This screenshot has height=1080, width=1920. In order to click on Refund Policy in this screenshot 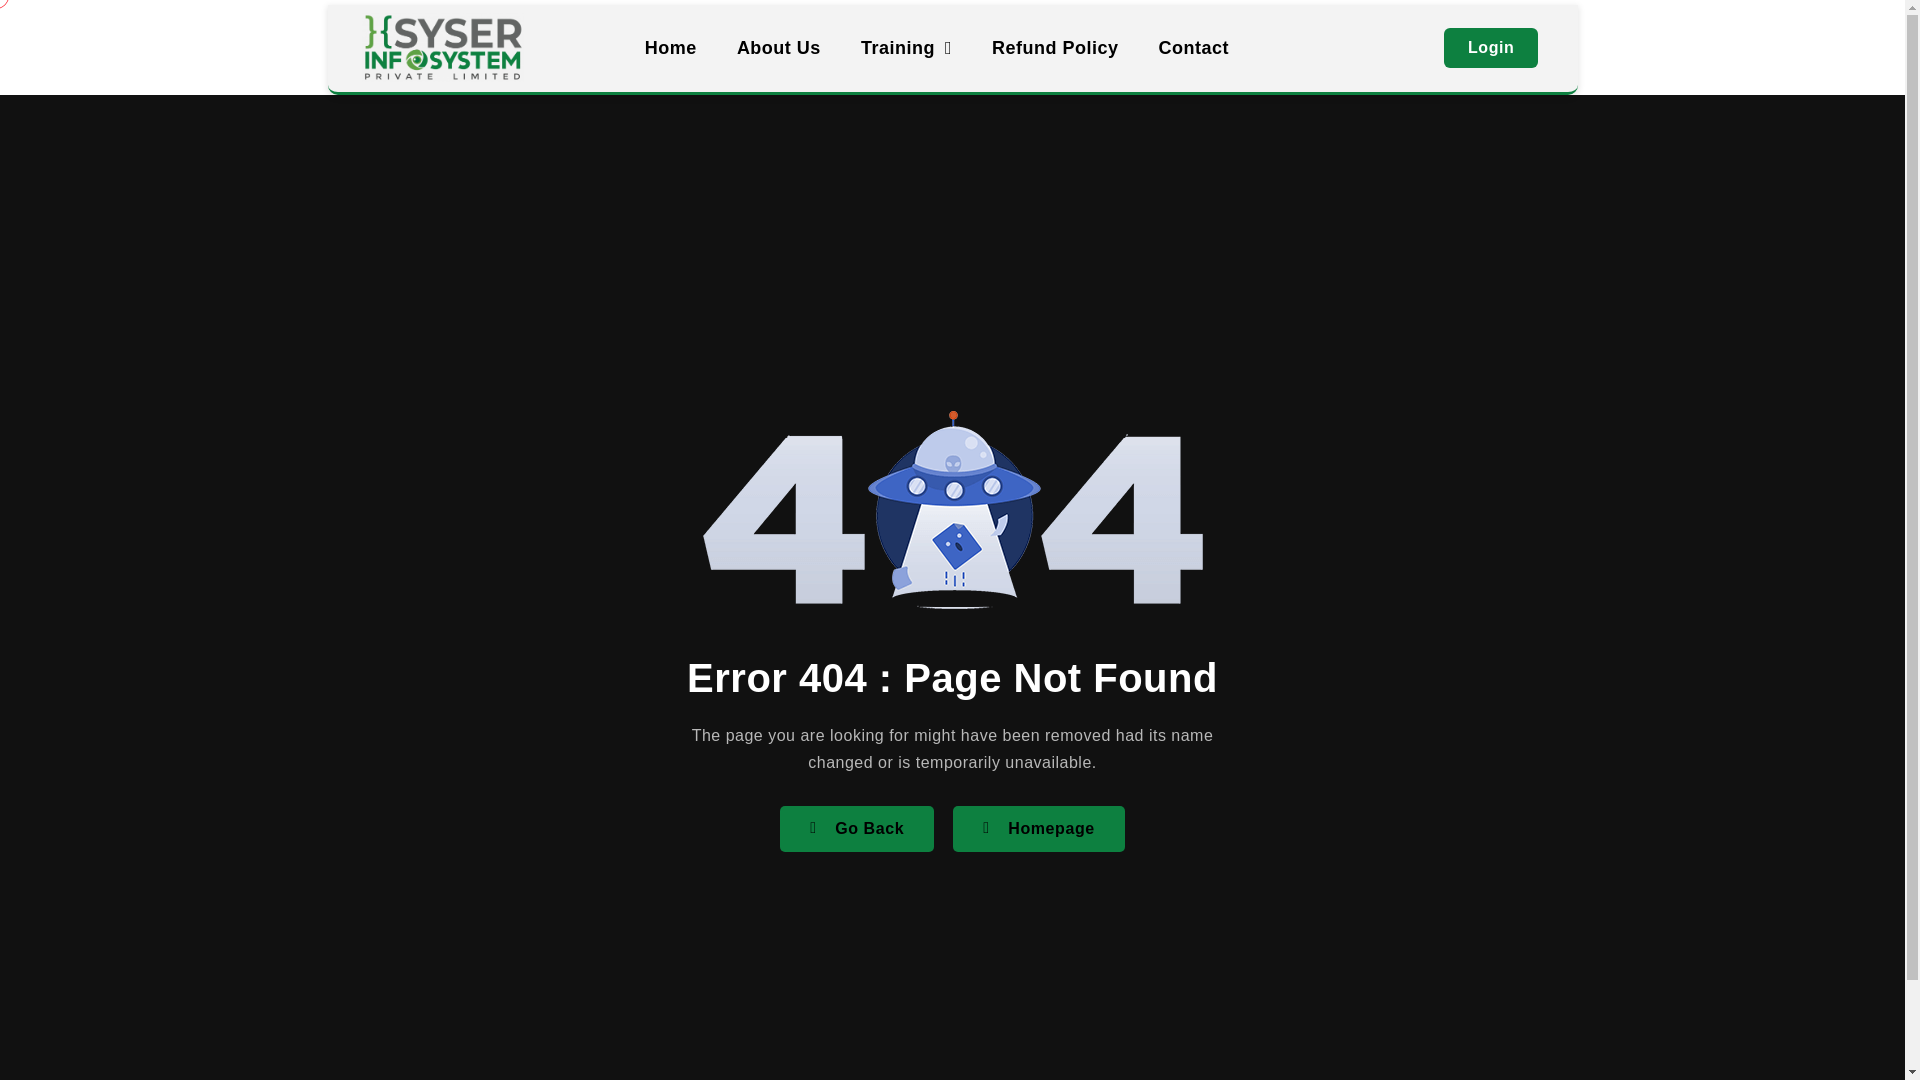, I will do `click(1054, 48)`.